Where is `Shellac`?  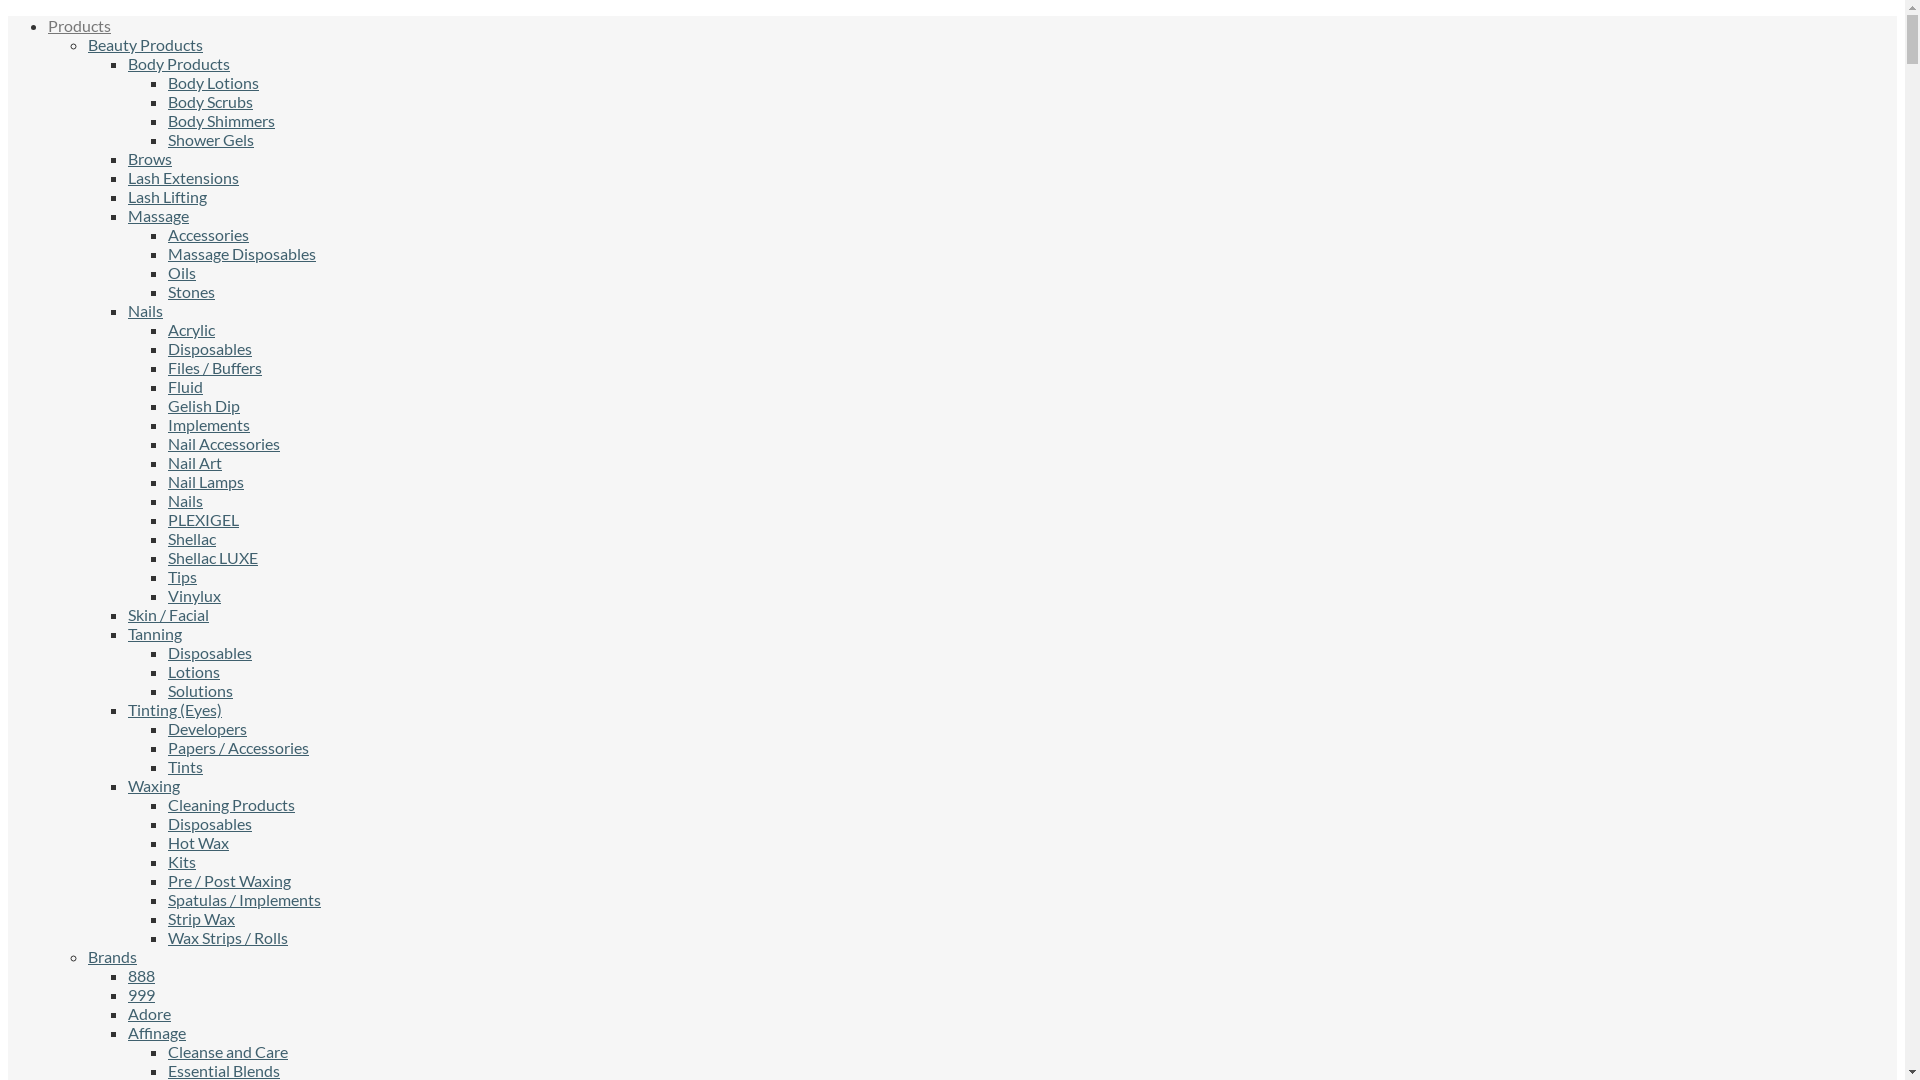 Shellac is located at coordinates (192, 538).